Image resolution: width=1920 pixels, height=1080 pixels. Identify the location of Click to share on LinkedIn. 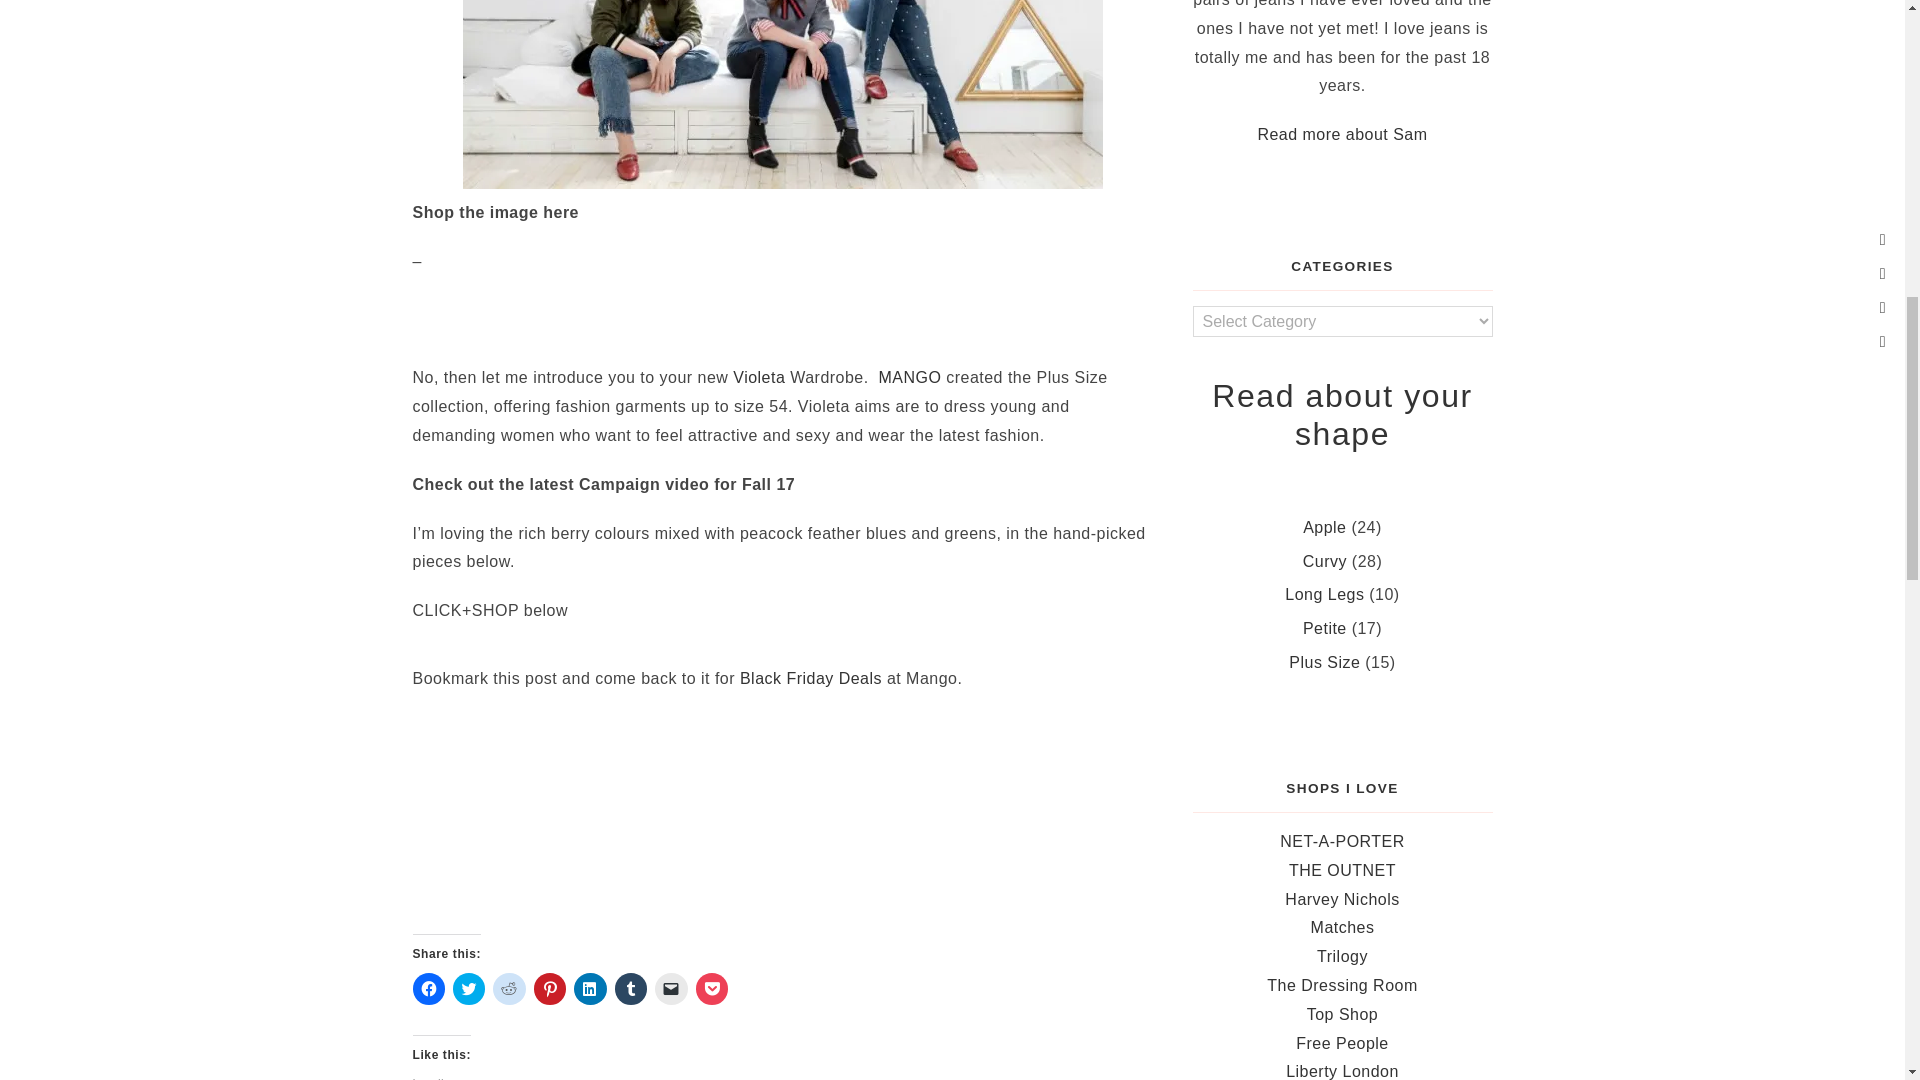
(590, 989).